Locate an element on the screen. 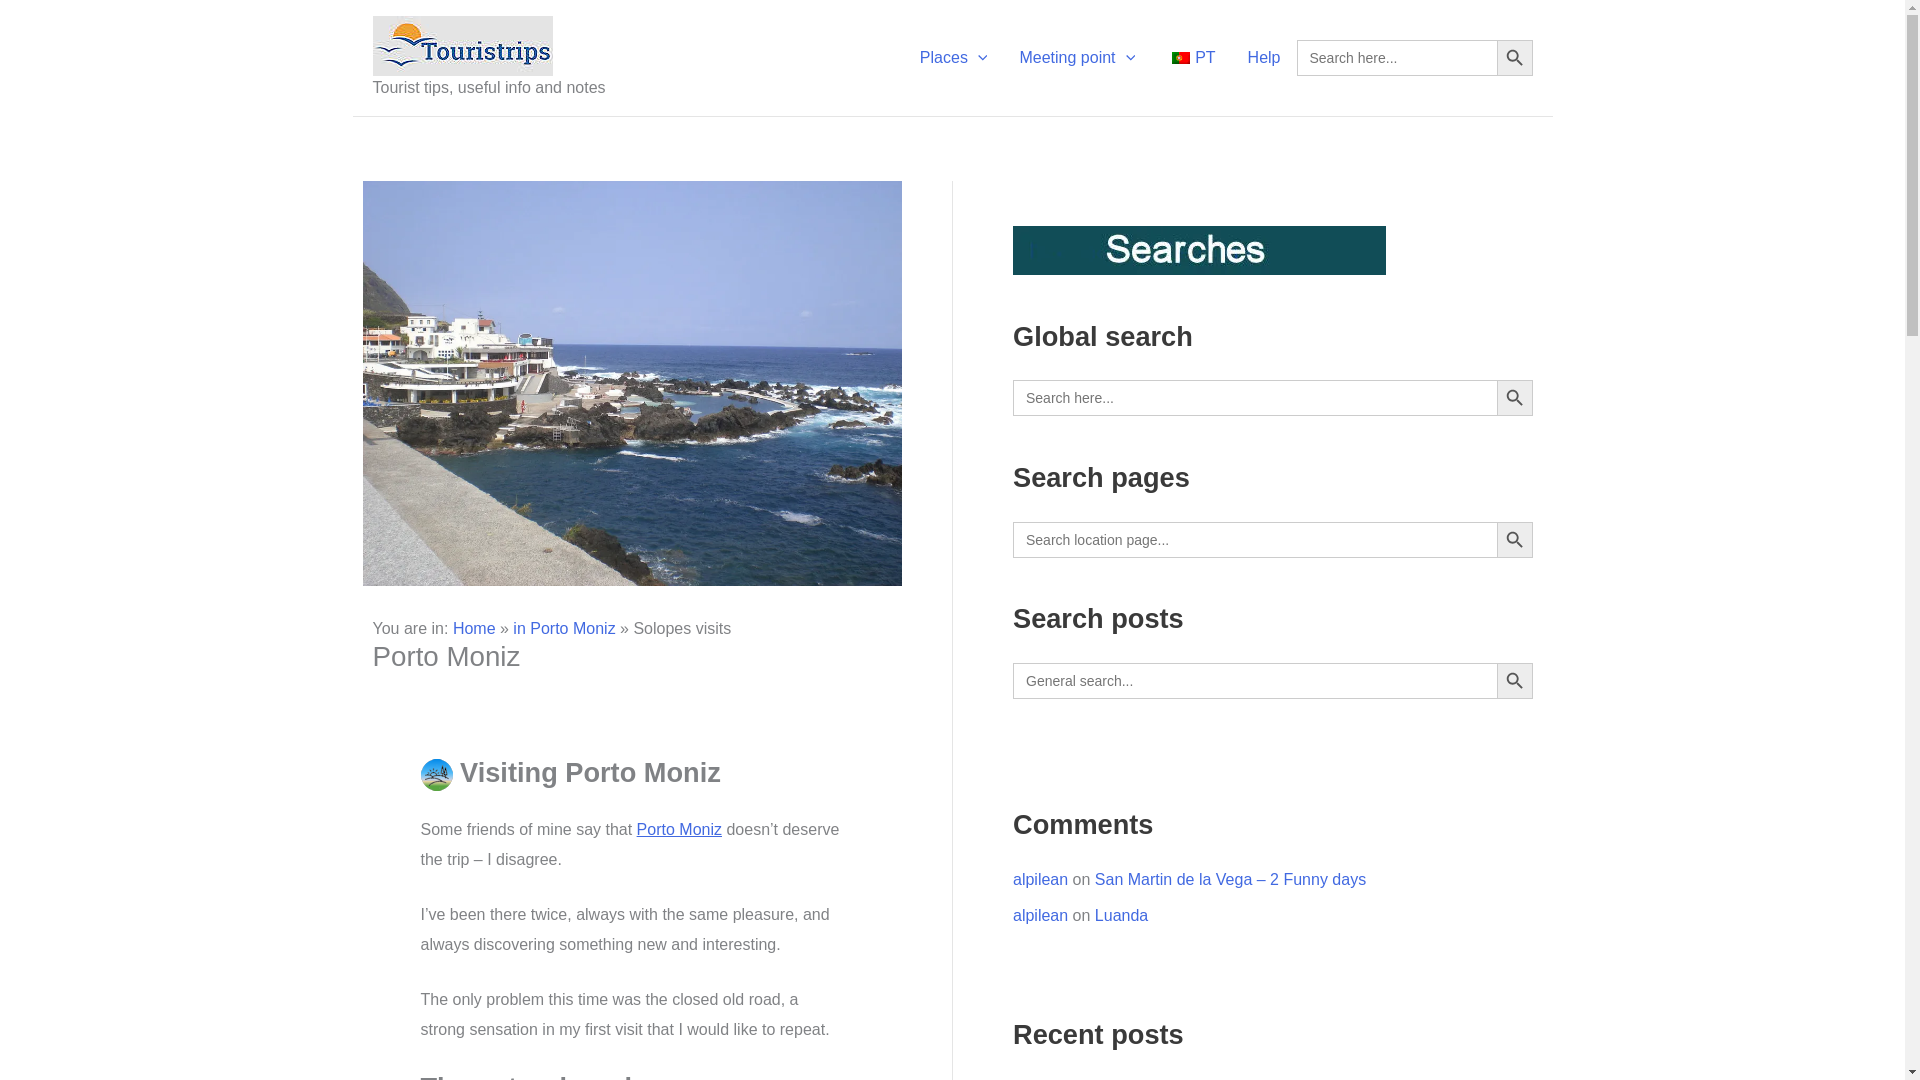 This screenshot has width=1920, height=1080. in Porto Moniz is located at coordinates (563, 628).